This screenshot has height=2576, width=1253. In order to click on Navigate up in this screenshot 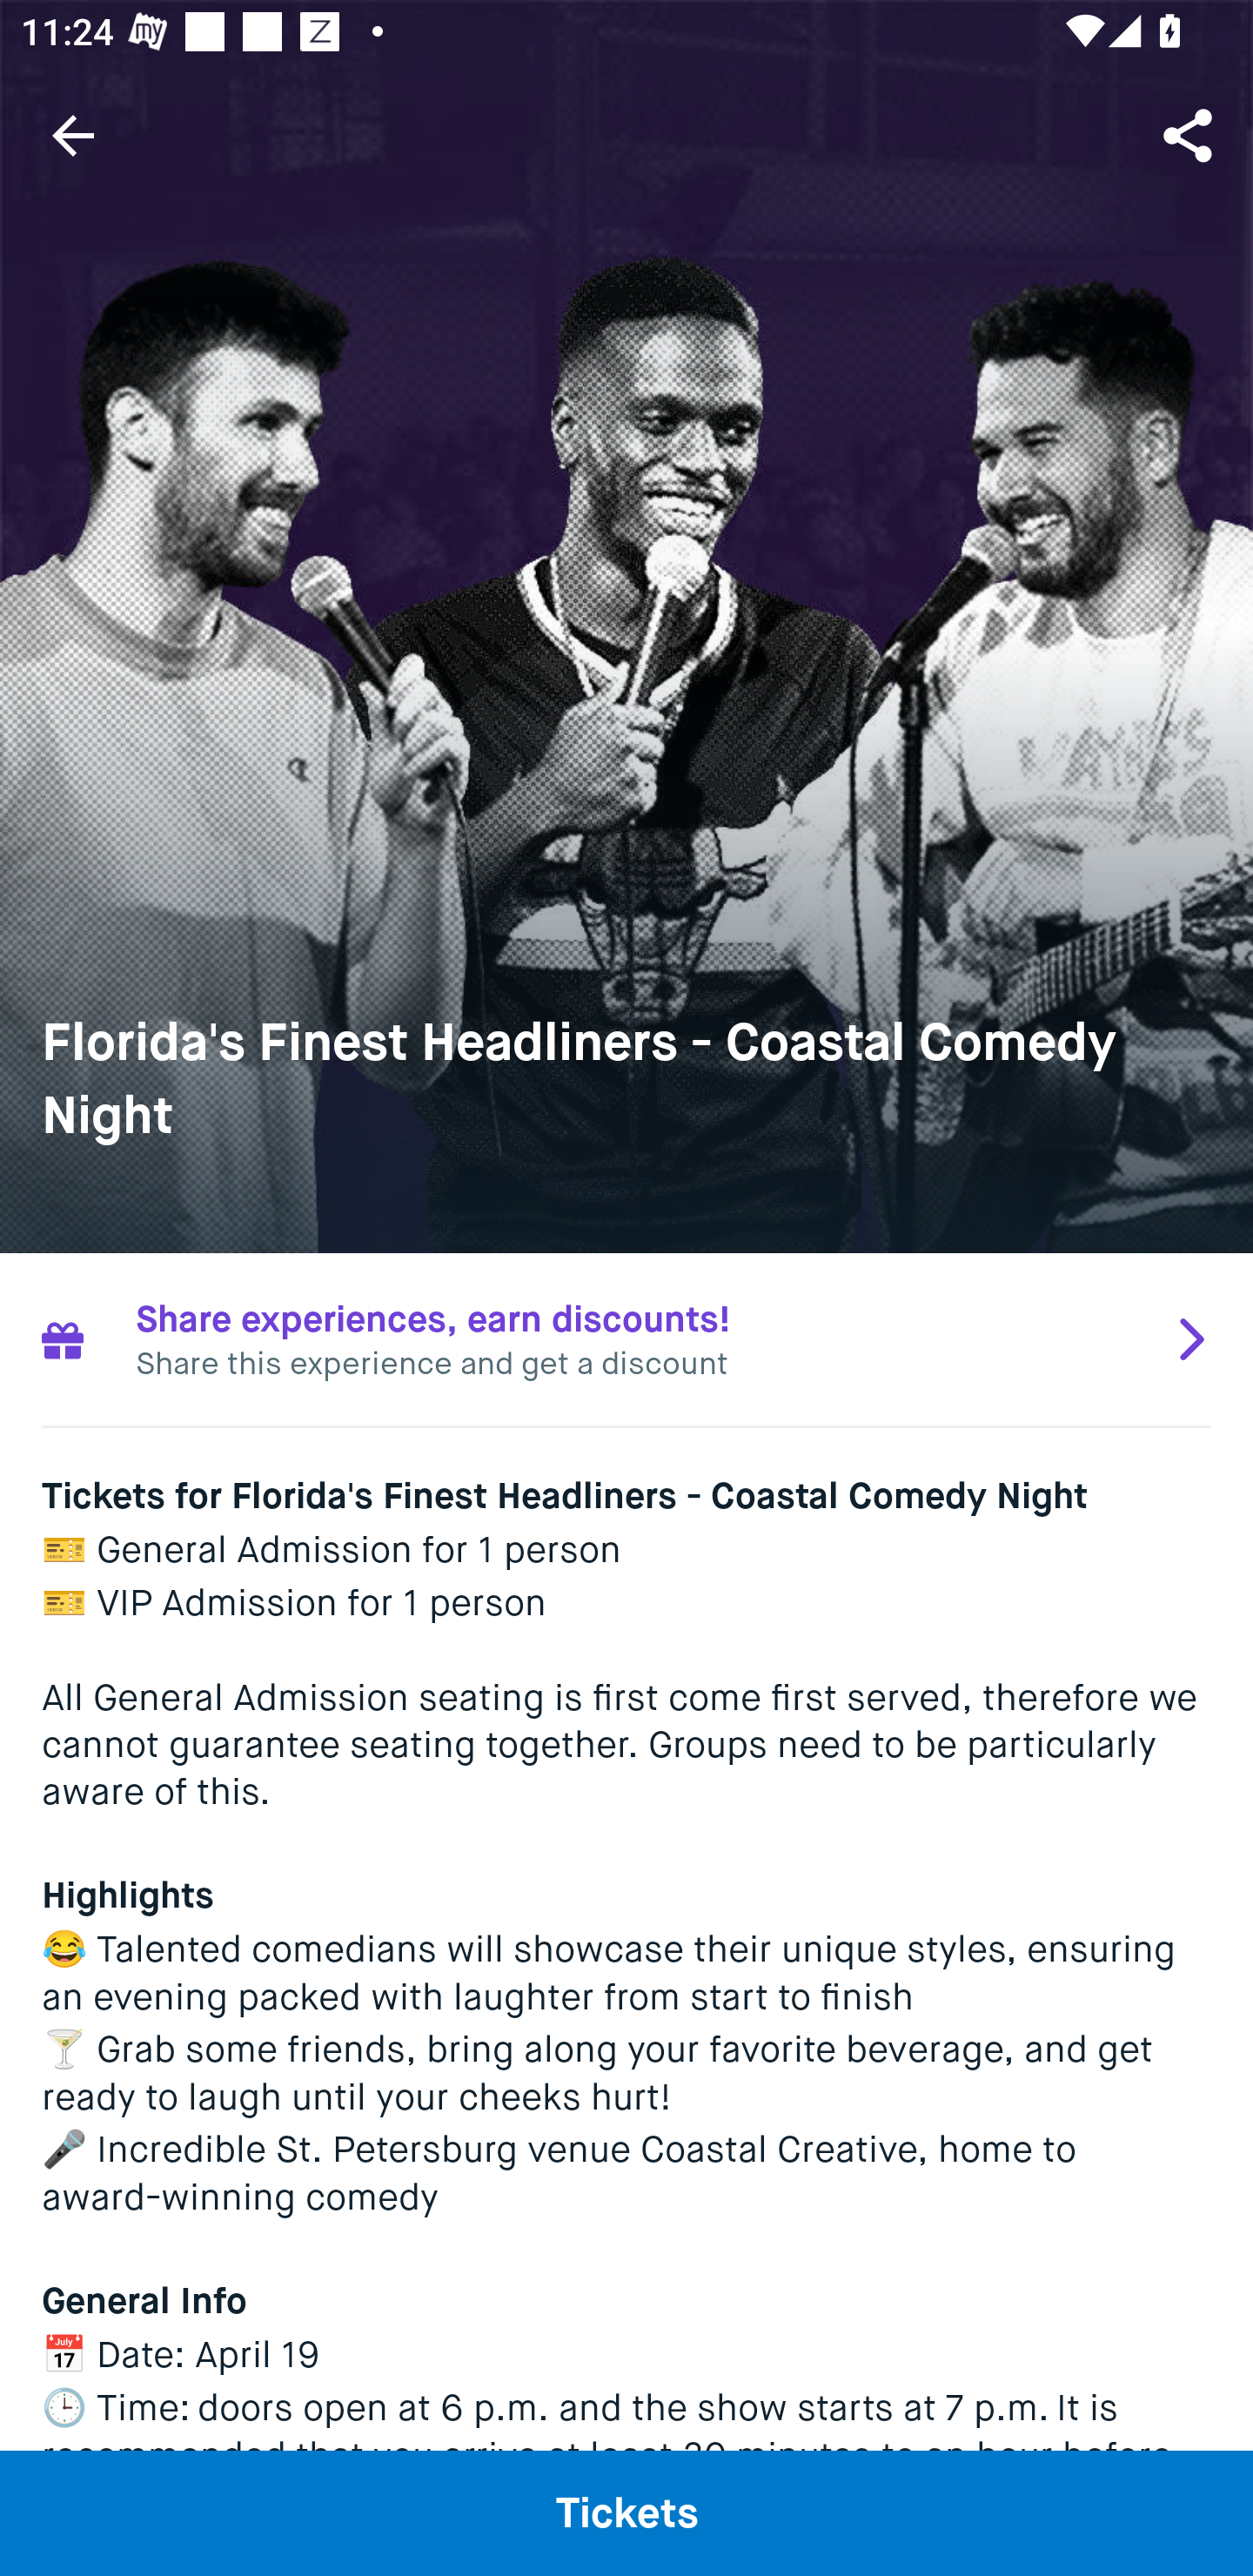, I will do `click(73, 135)`.